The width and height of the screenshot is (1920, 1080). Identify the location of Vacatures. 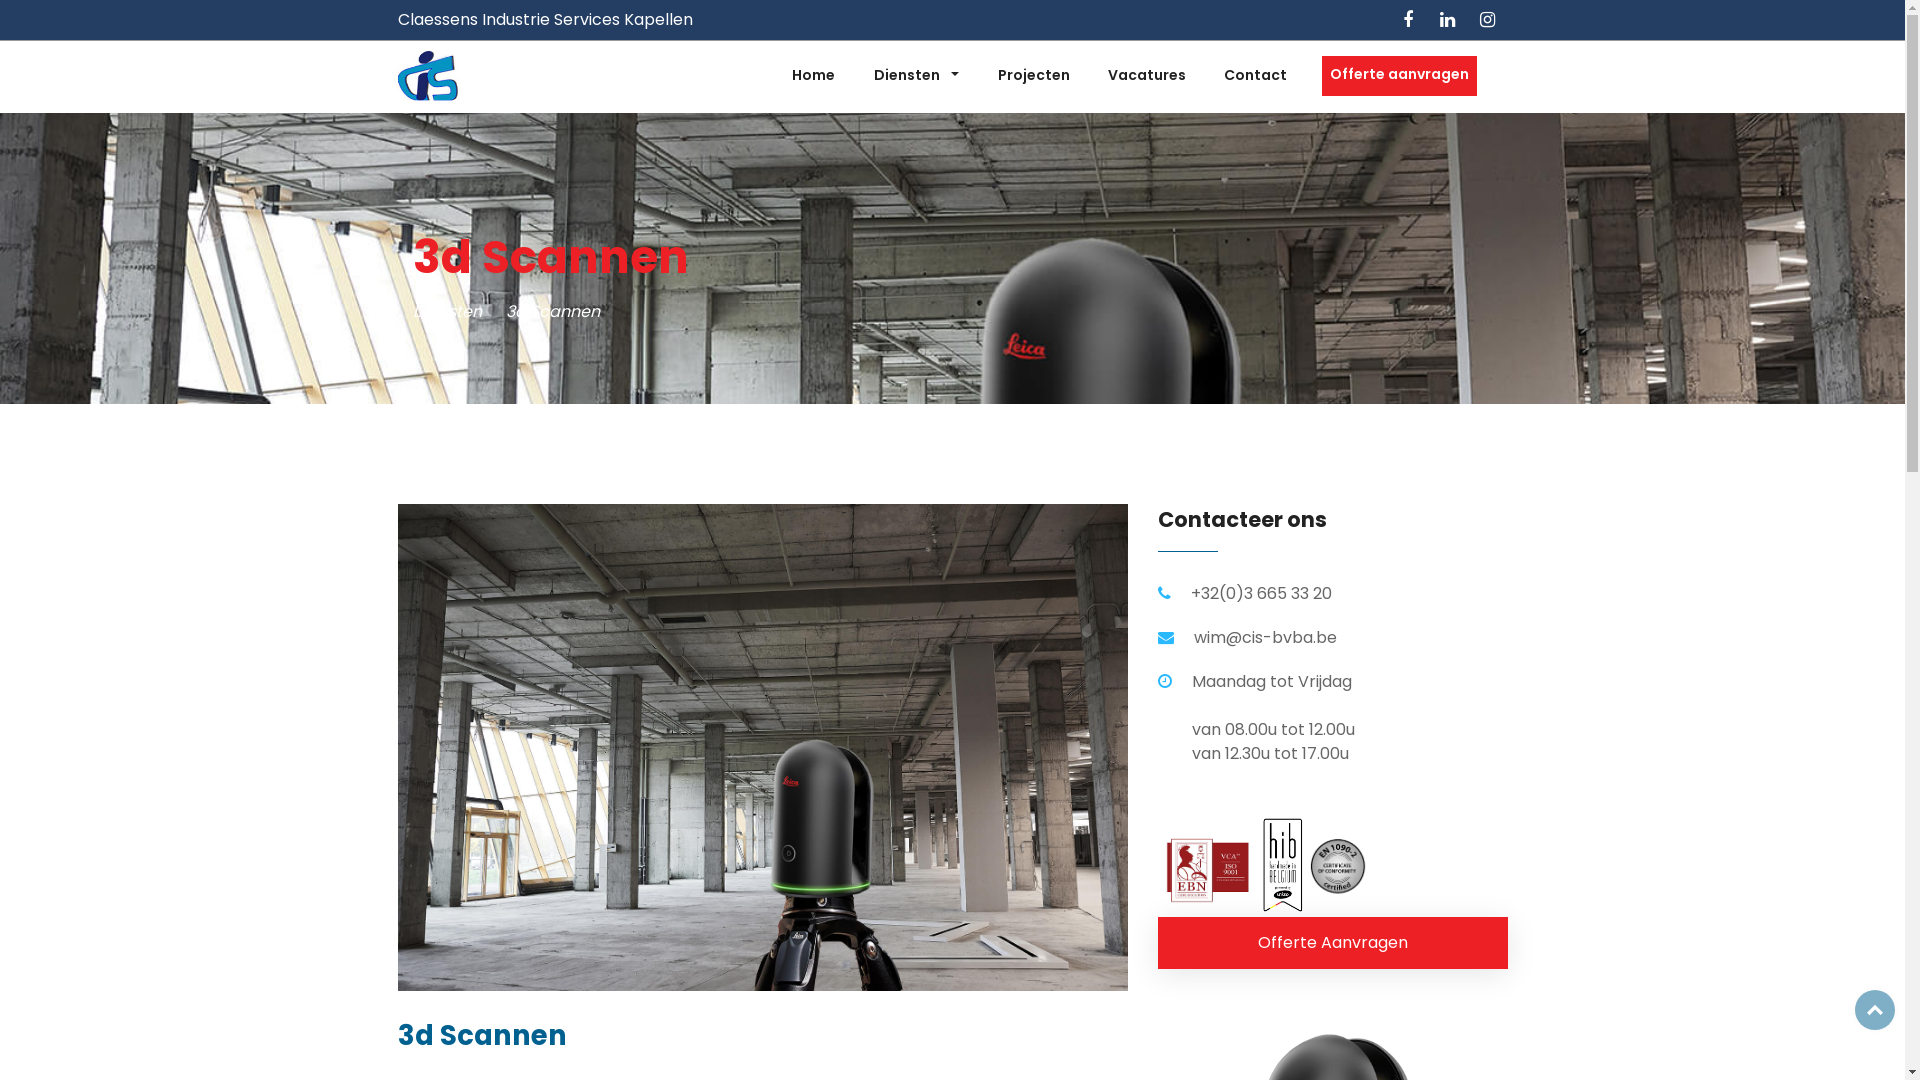
(1147, 77).